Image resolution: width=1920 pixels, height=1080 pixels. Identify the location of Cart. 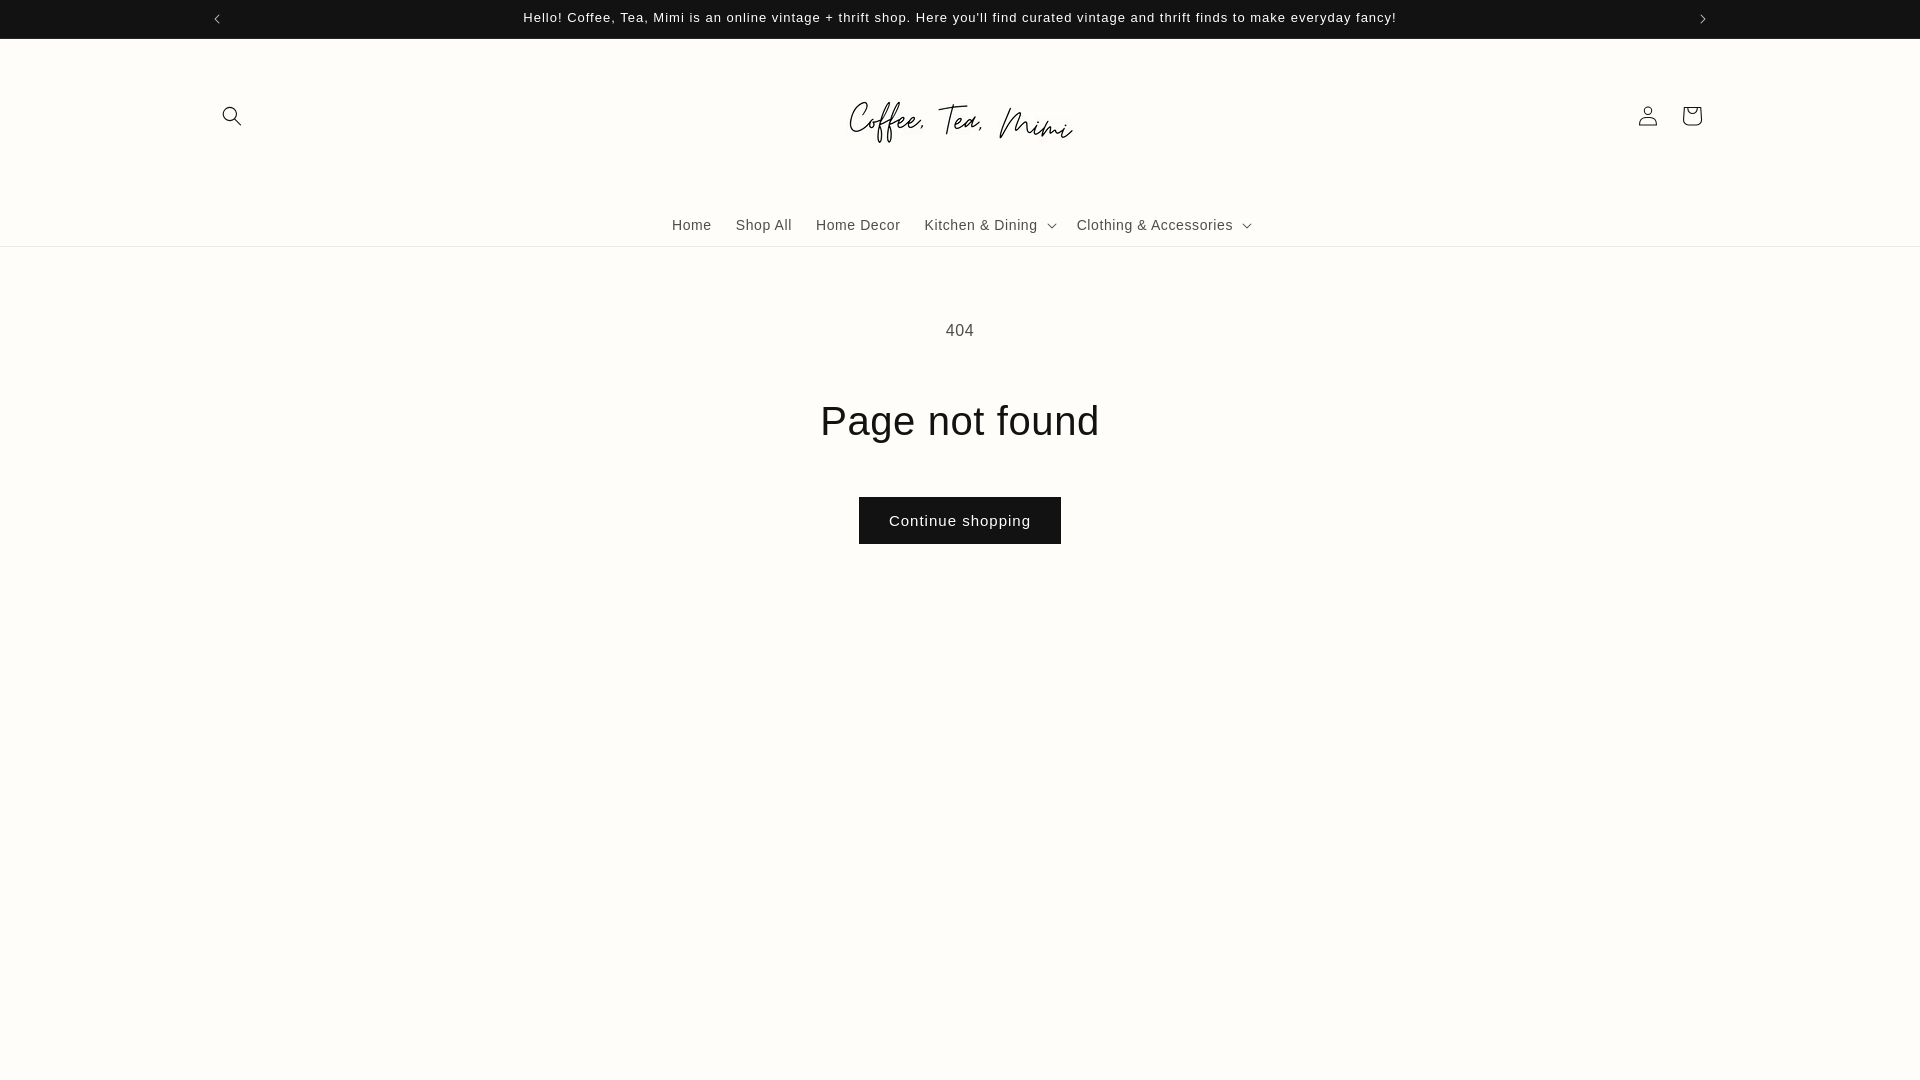
(1692, 116).